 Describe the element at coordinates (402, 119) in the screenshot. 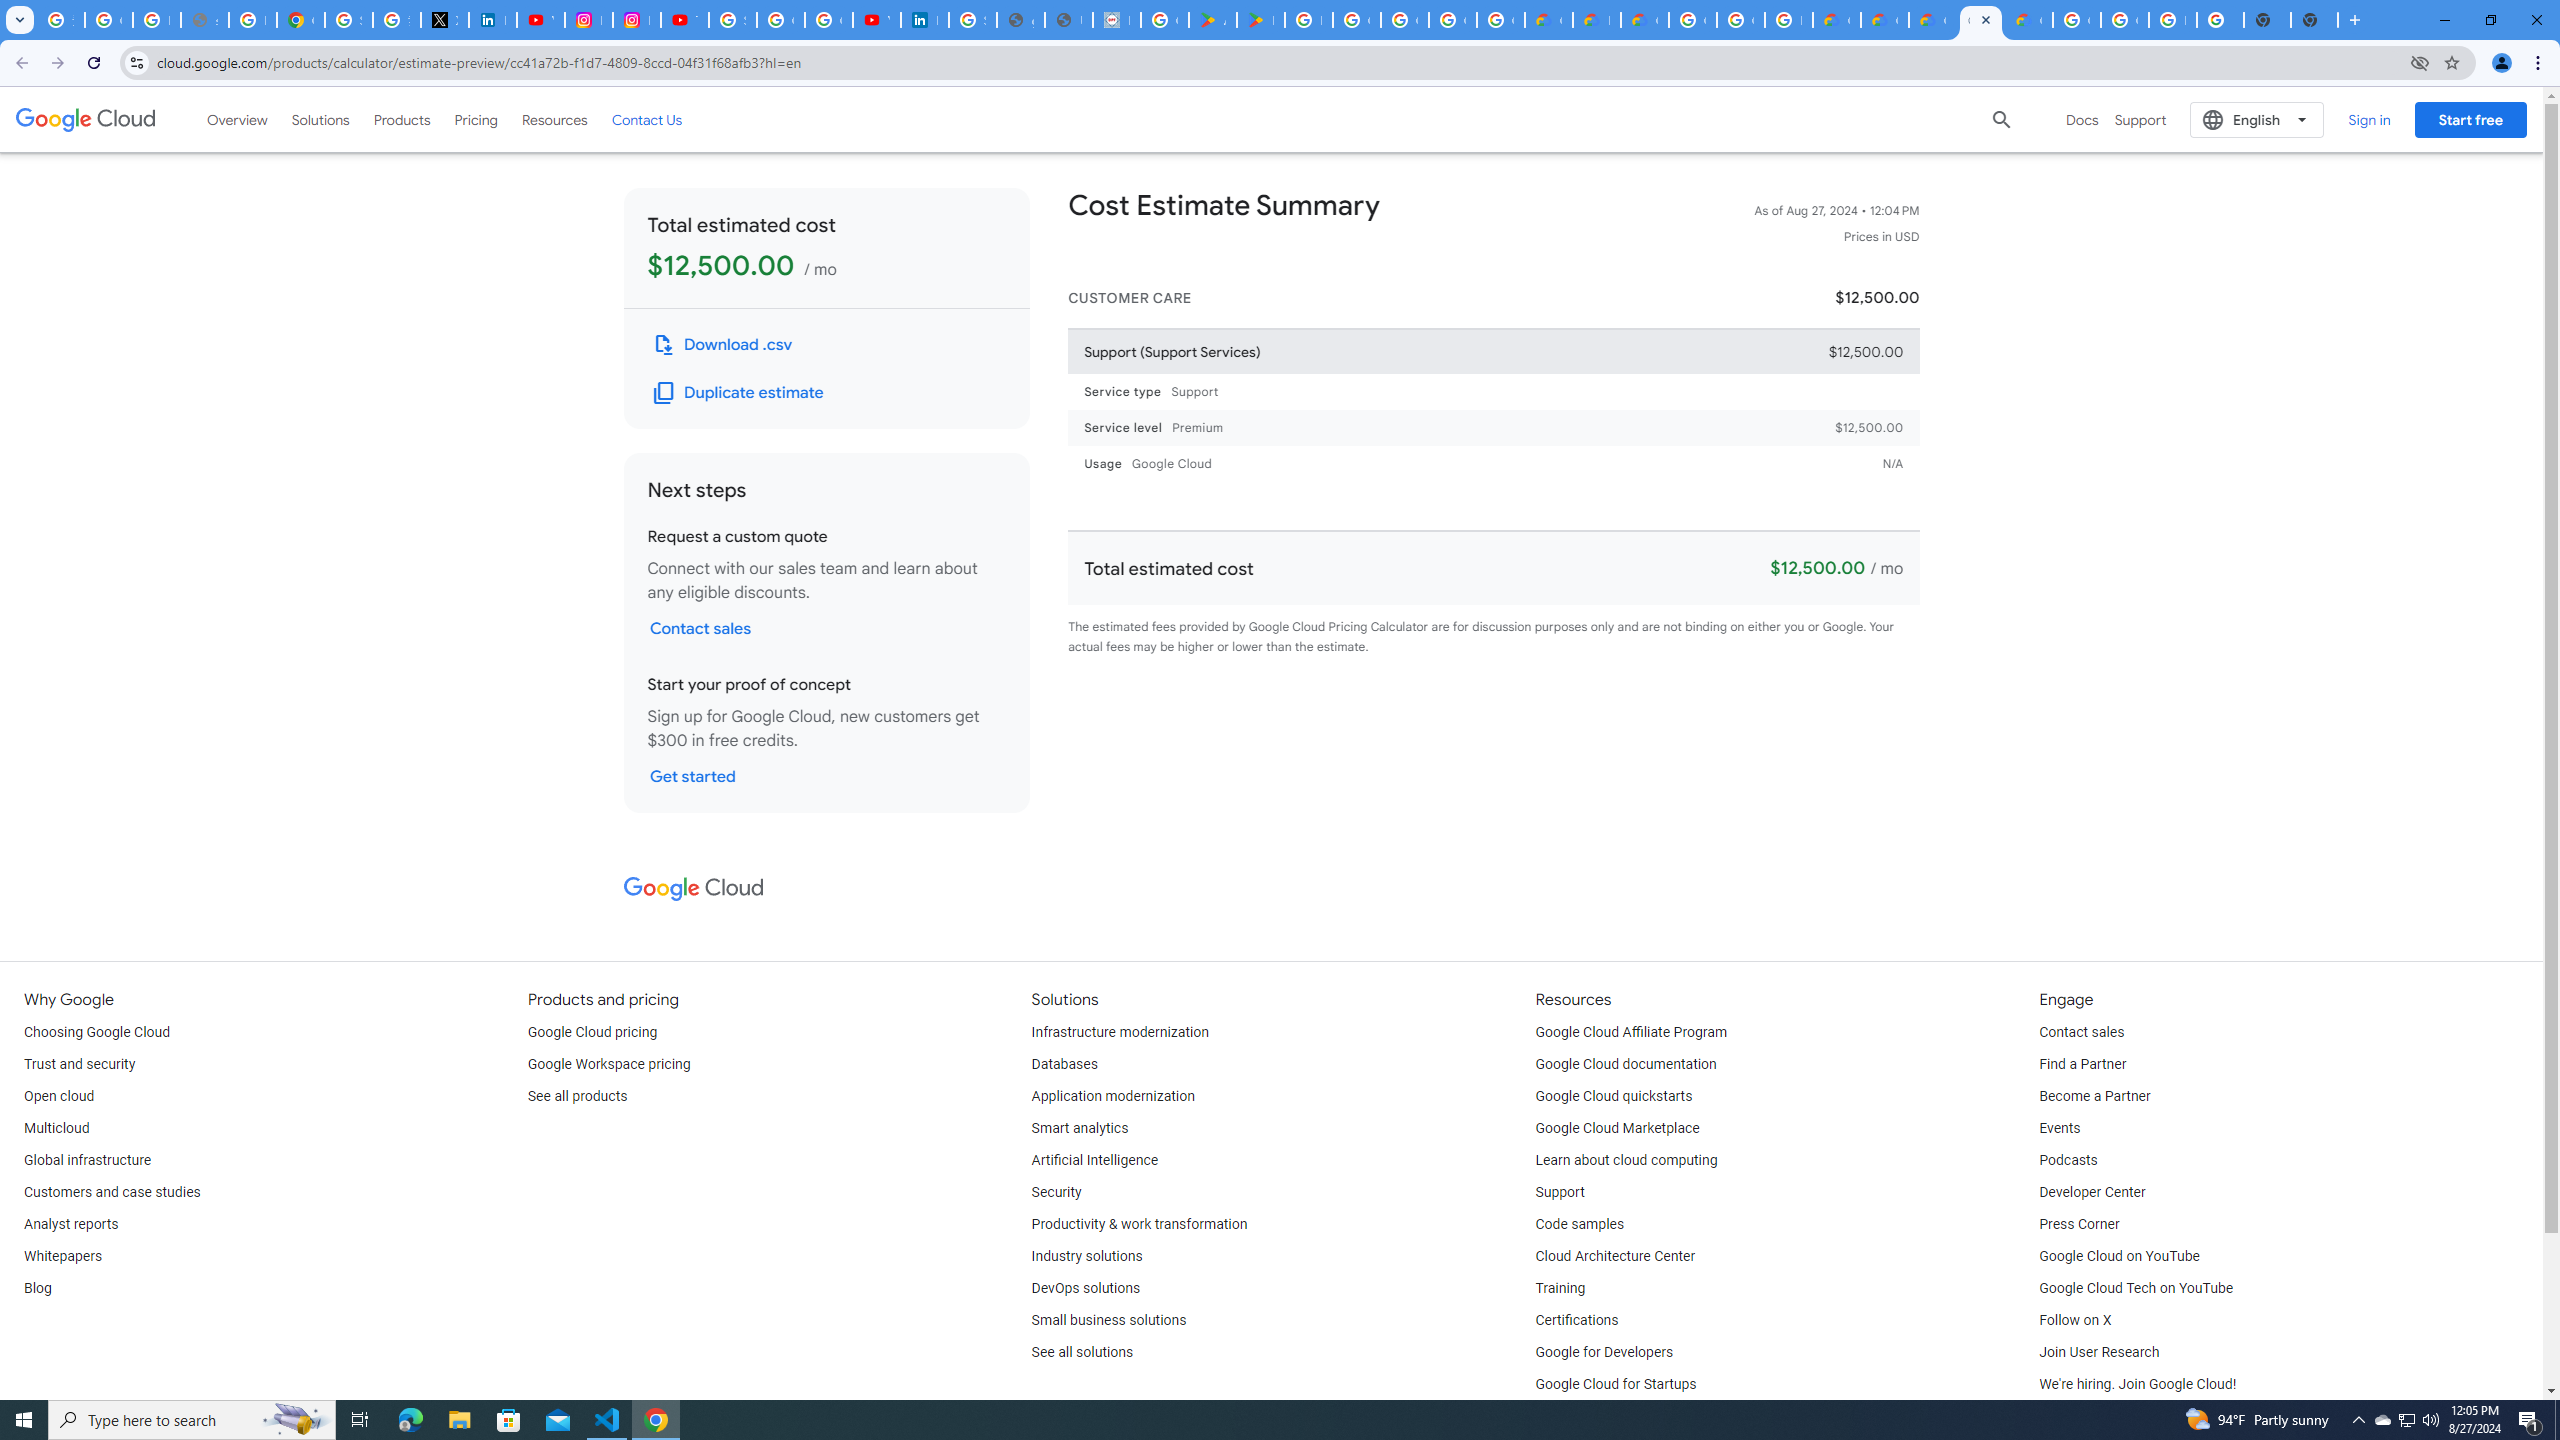

I see `Products` at that location.